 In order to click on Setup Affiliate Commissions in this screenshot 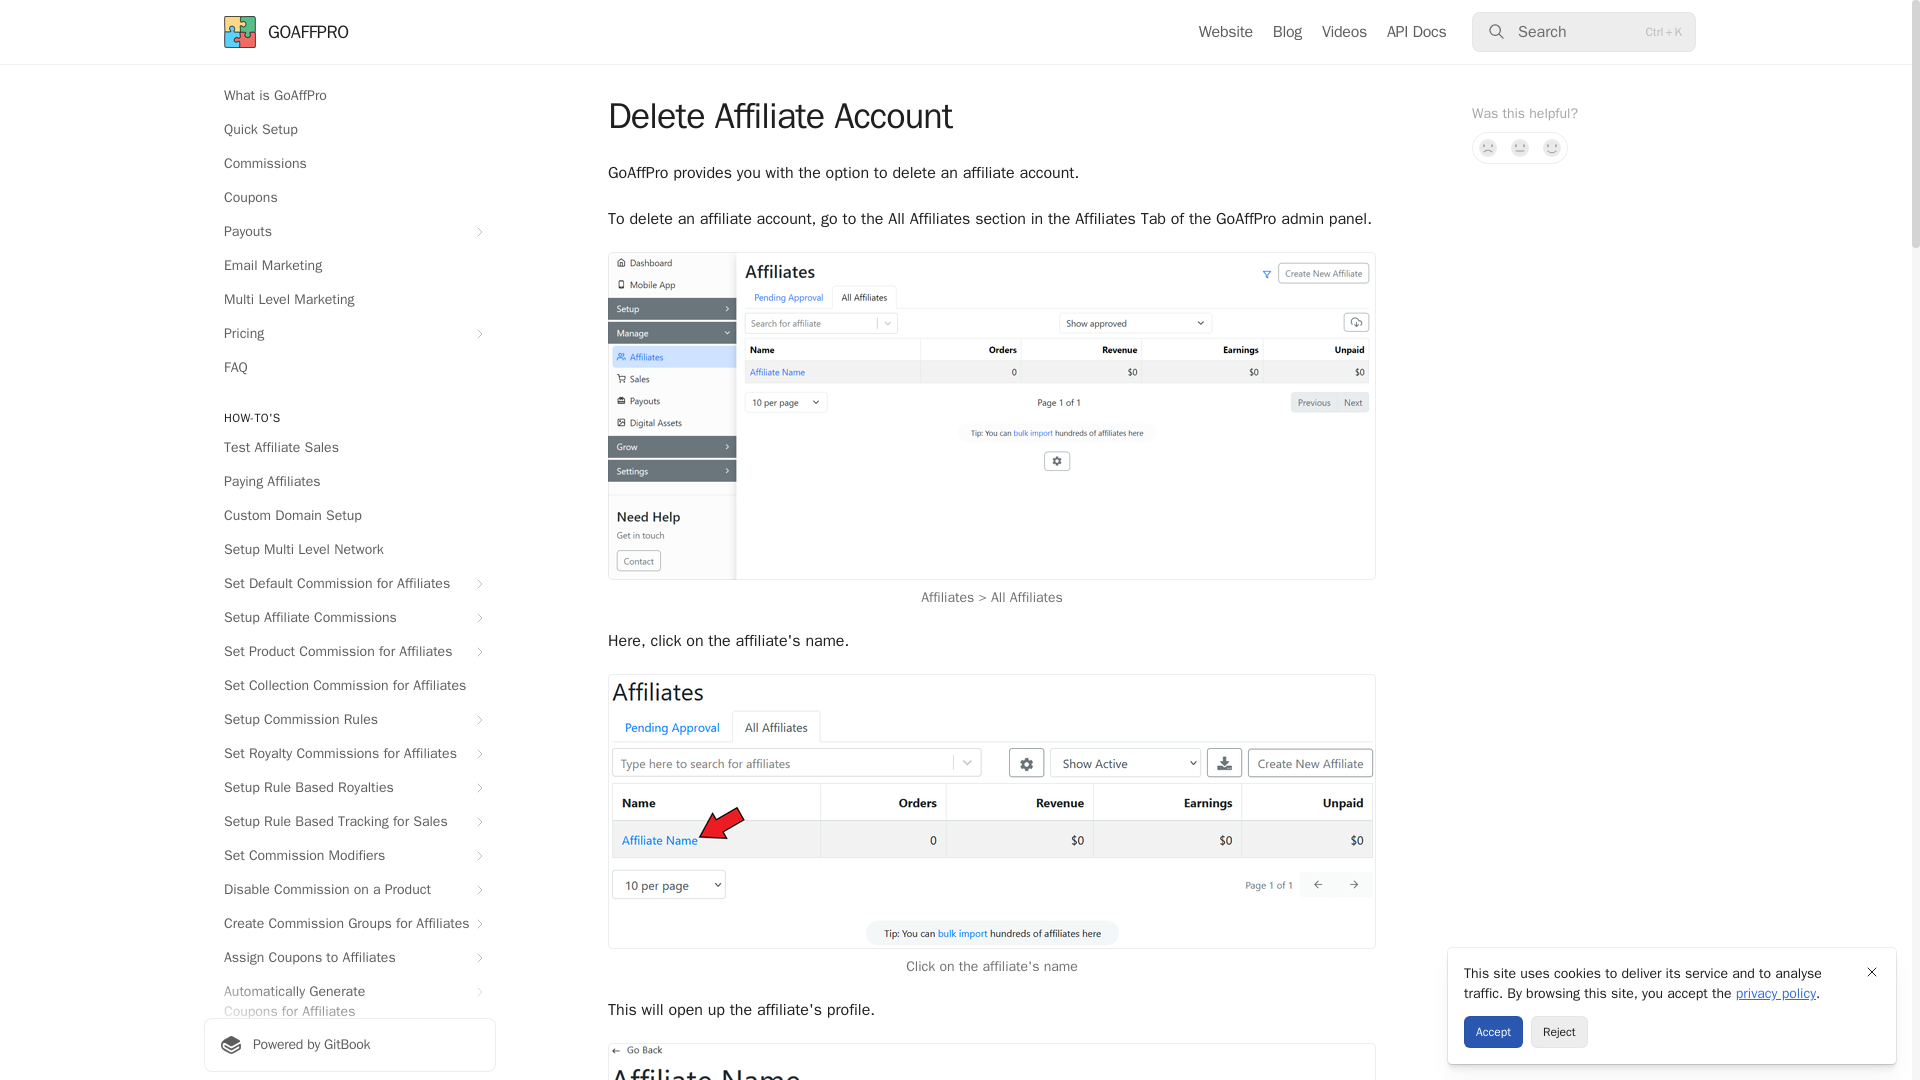, I will do `click(349, 617)`.